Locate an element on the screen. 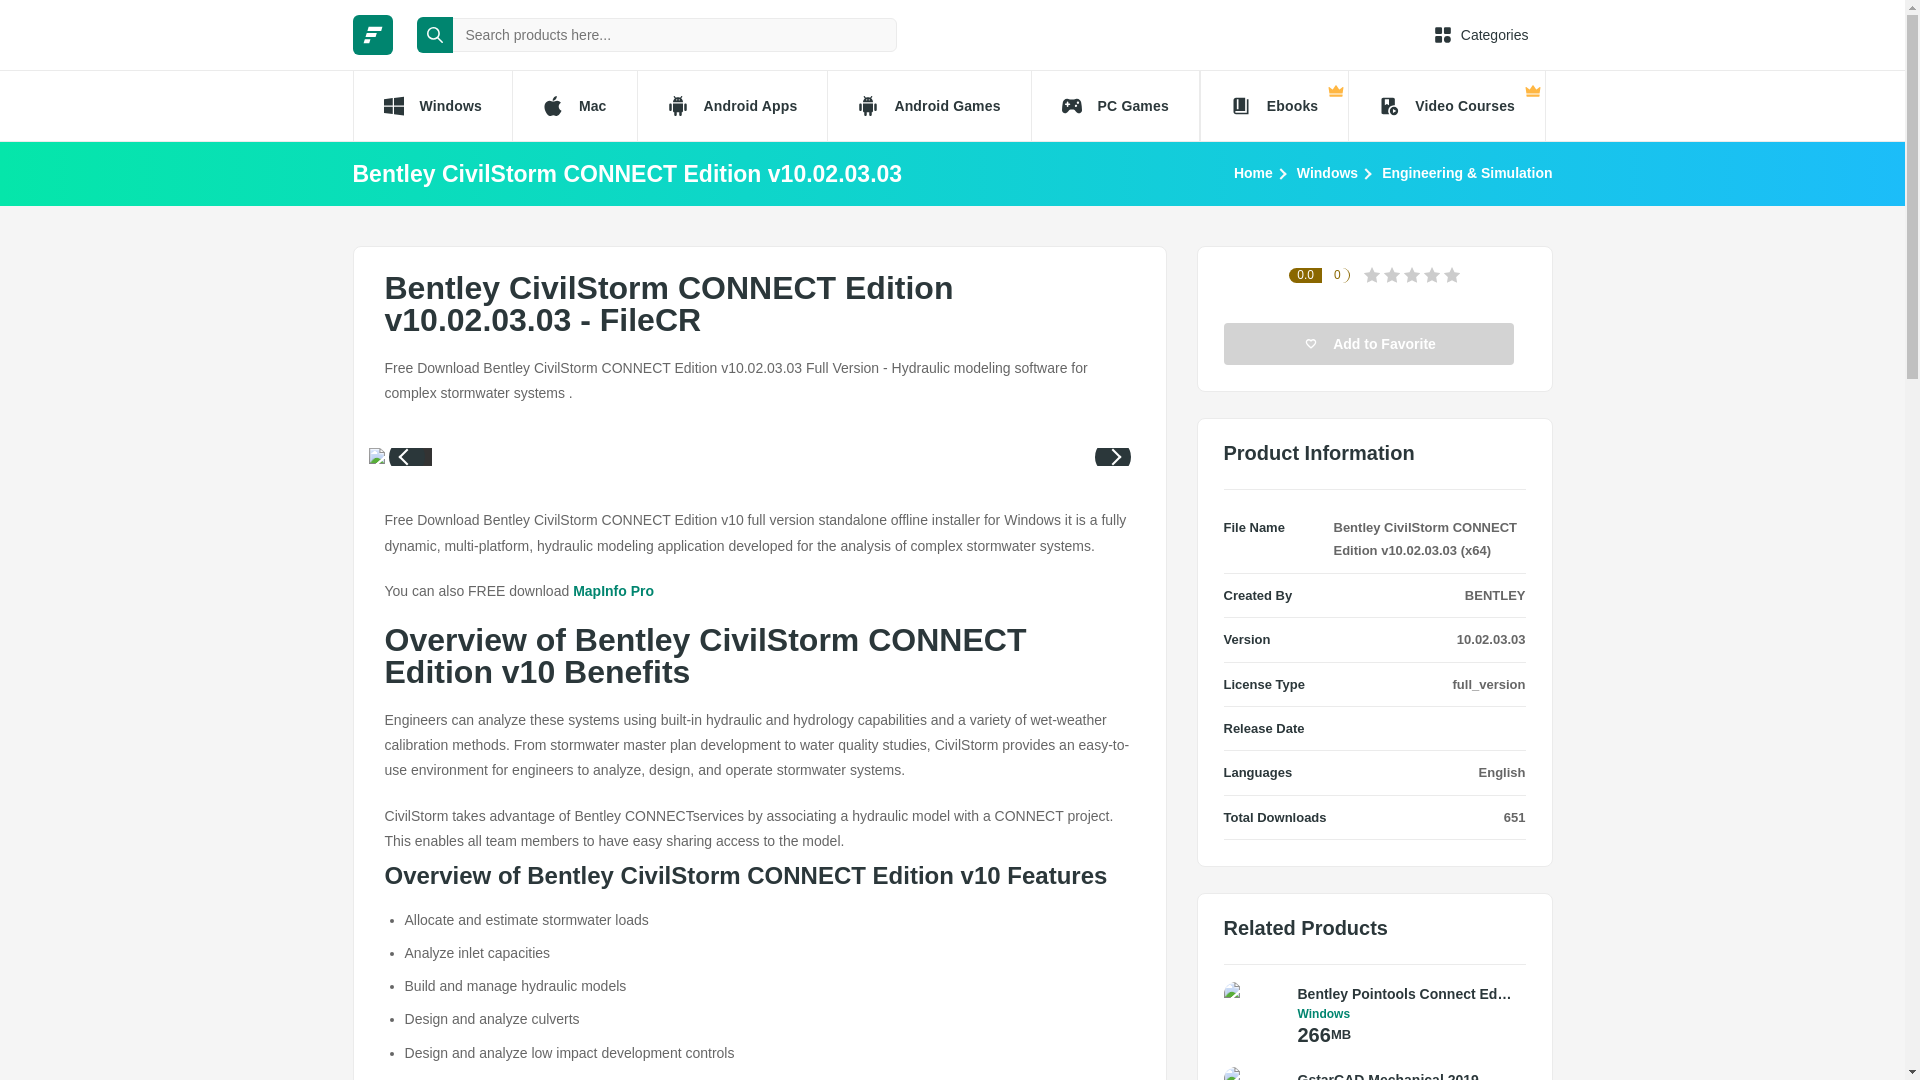  Android Games is located at coordinates (928, 106).